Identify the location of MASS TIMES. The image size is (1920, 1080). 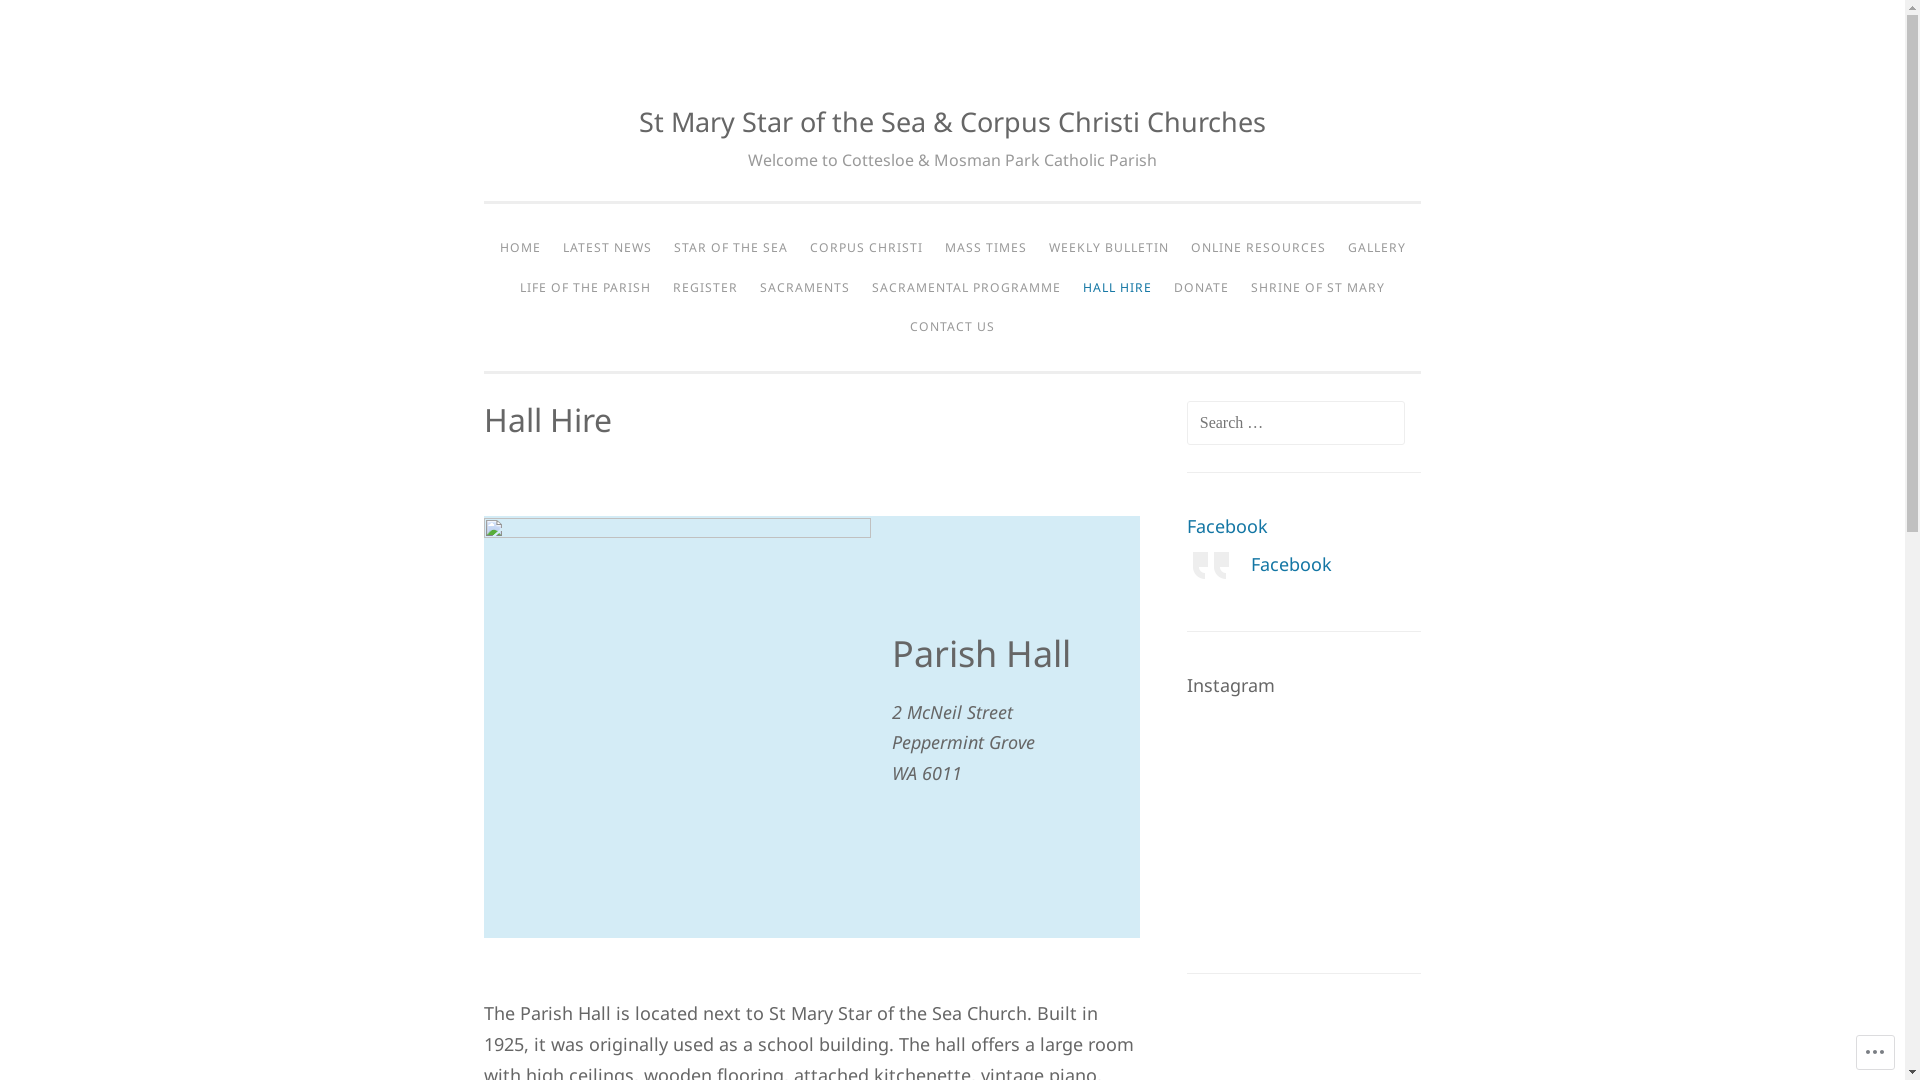
(986, 248).